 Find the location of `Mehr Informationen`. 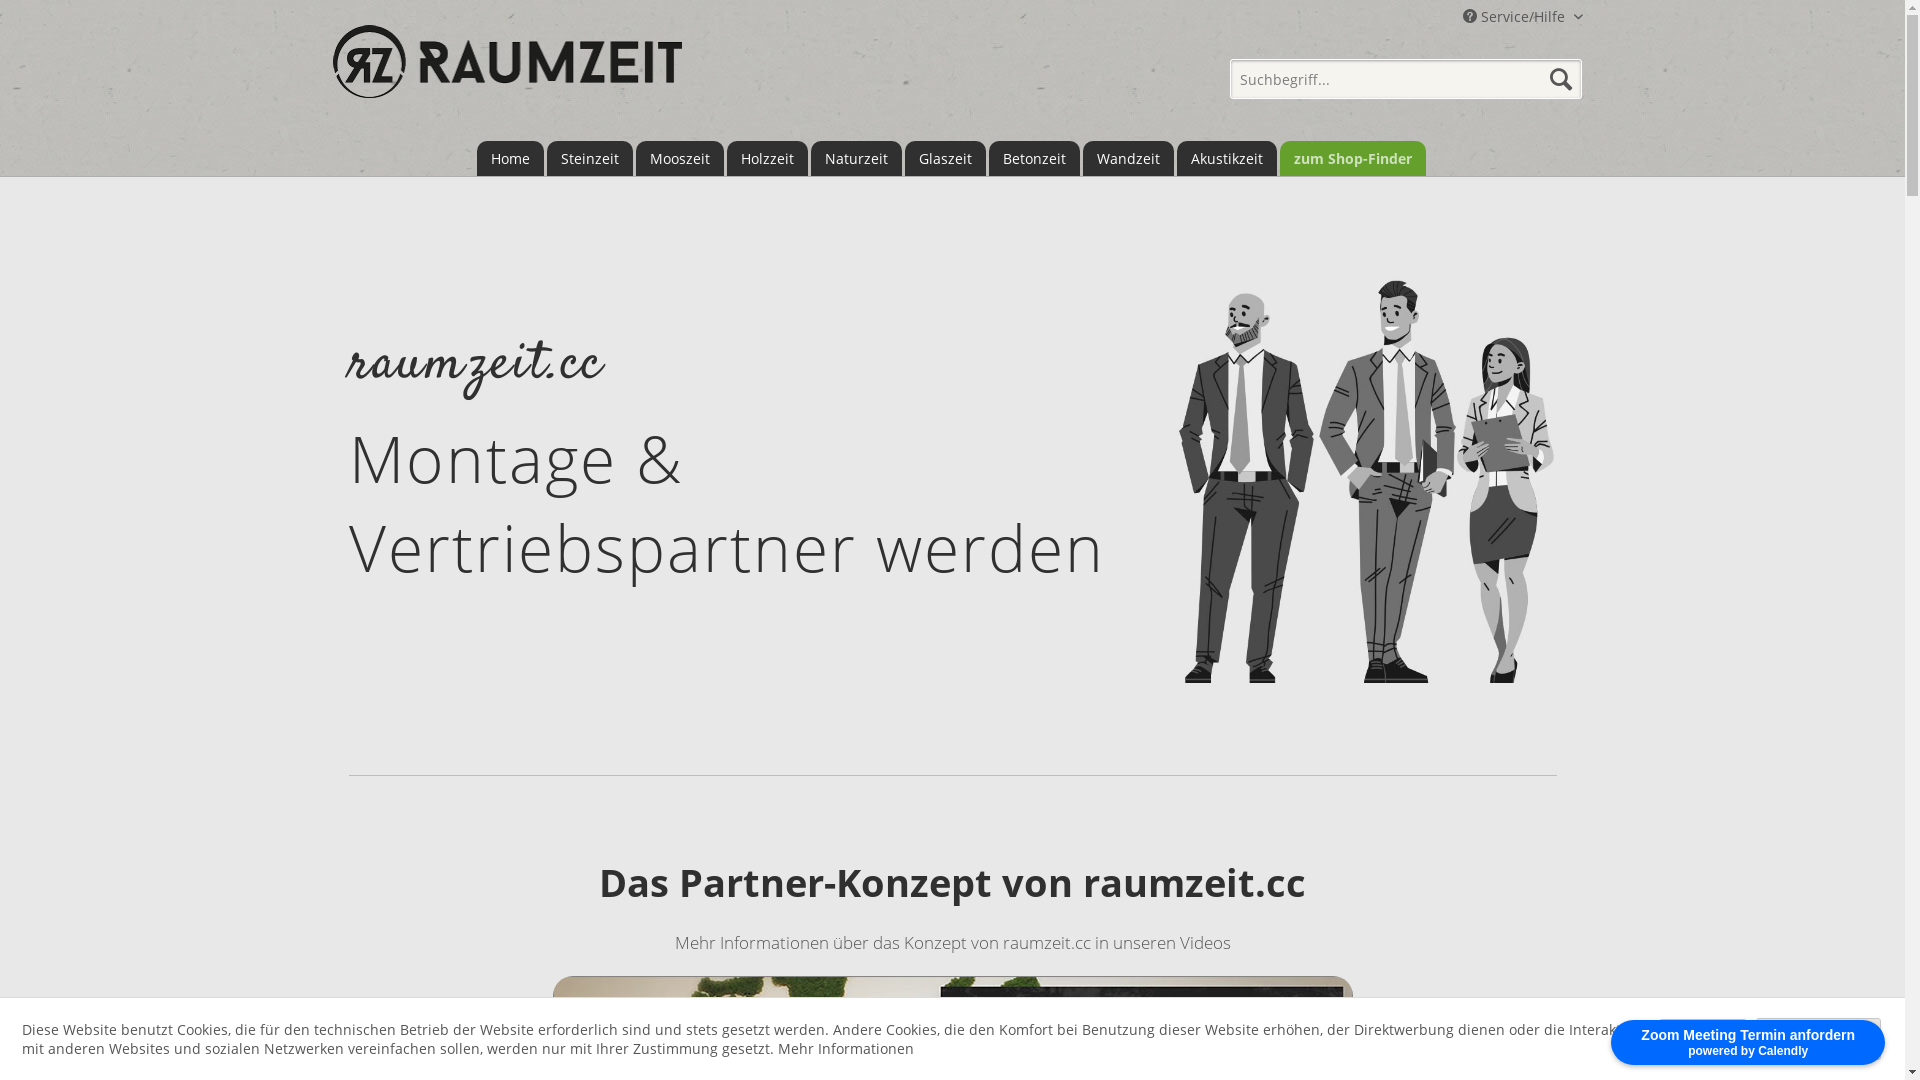

Mehr Informationen is located at coordinates (846, 1048).